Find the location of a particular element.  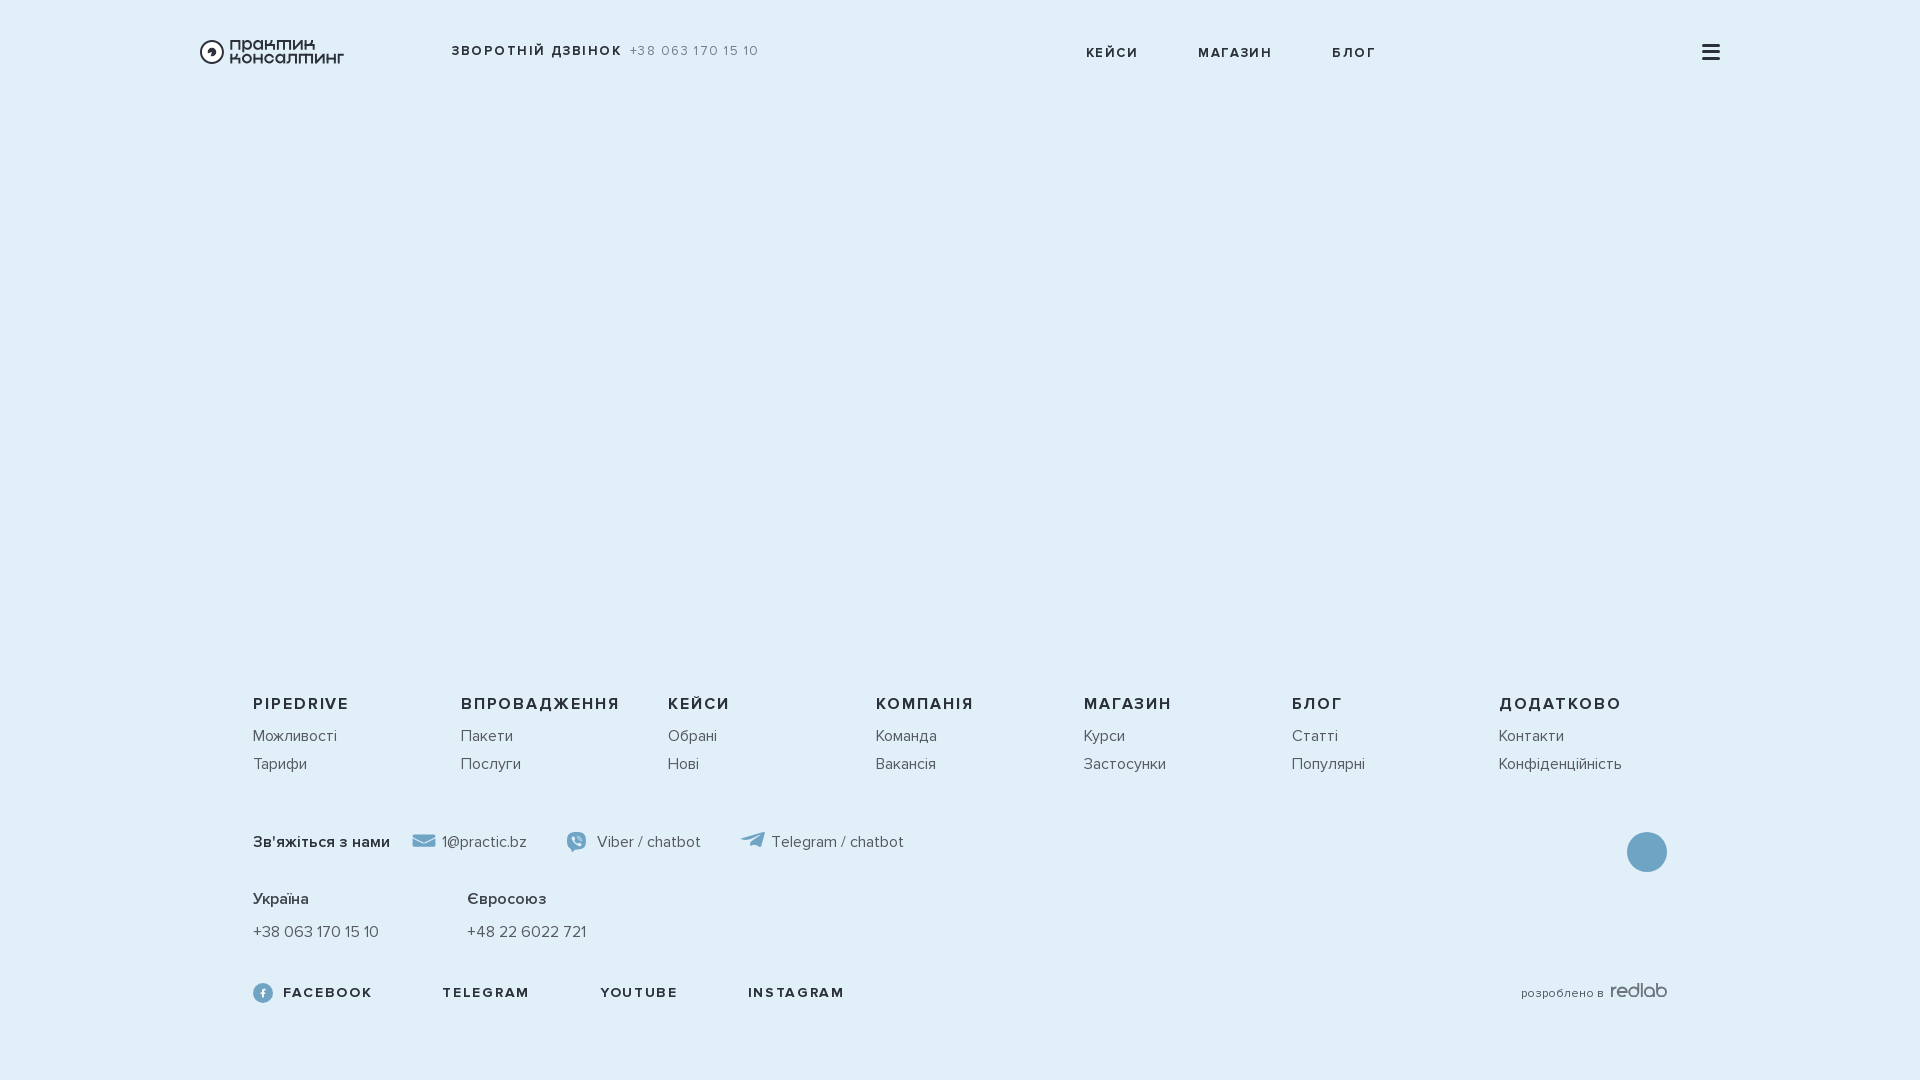

FACEBOOK is located at coordinates (312, 993).